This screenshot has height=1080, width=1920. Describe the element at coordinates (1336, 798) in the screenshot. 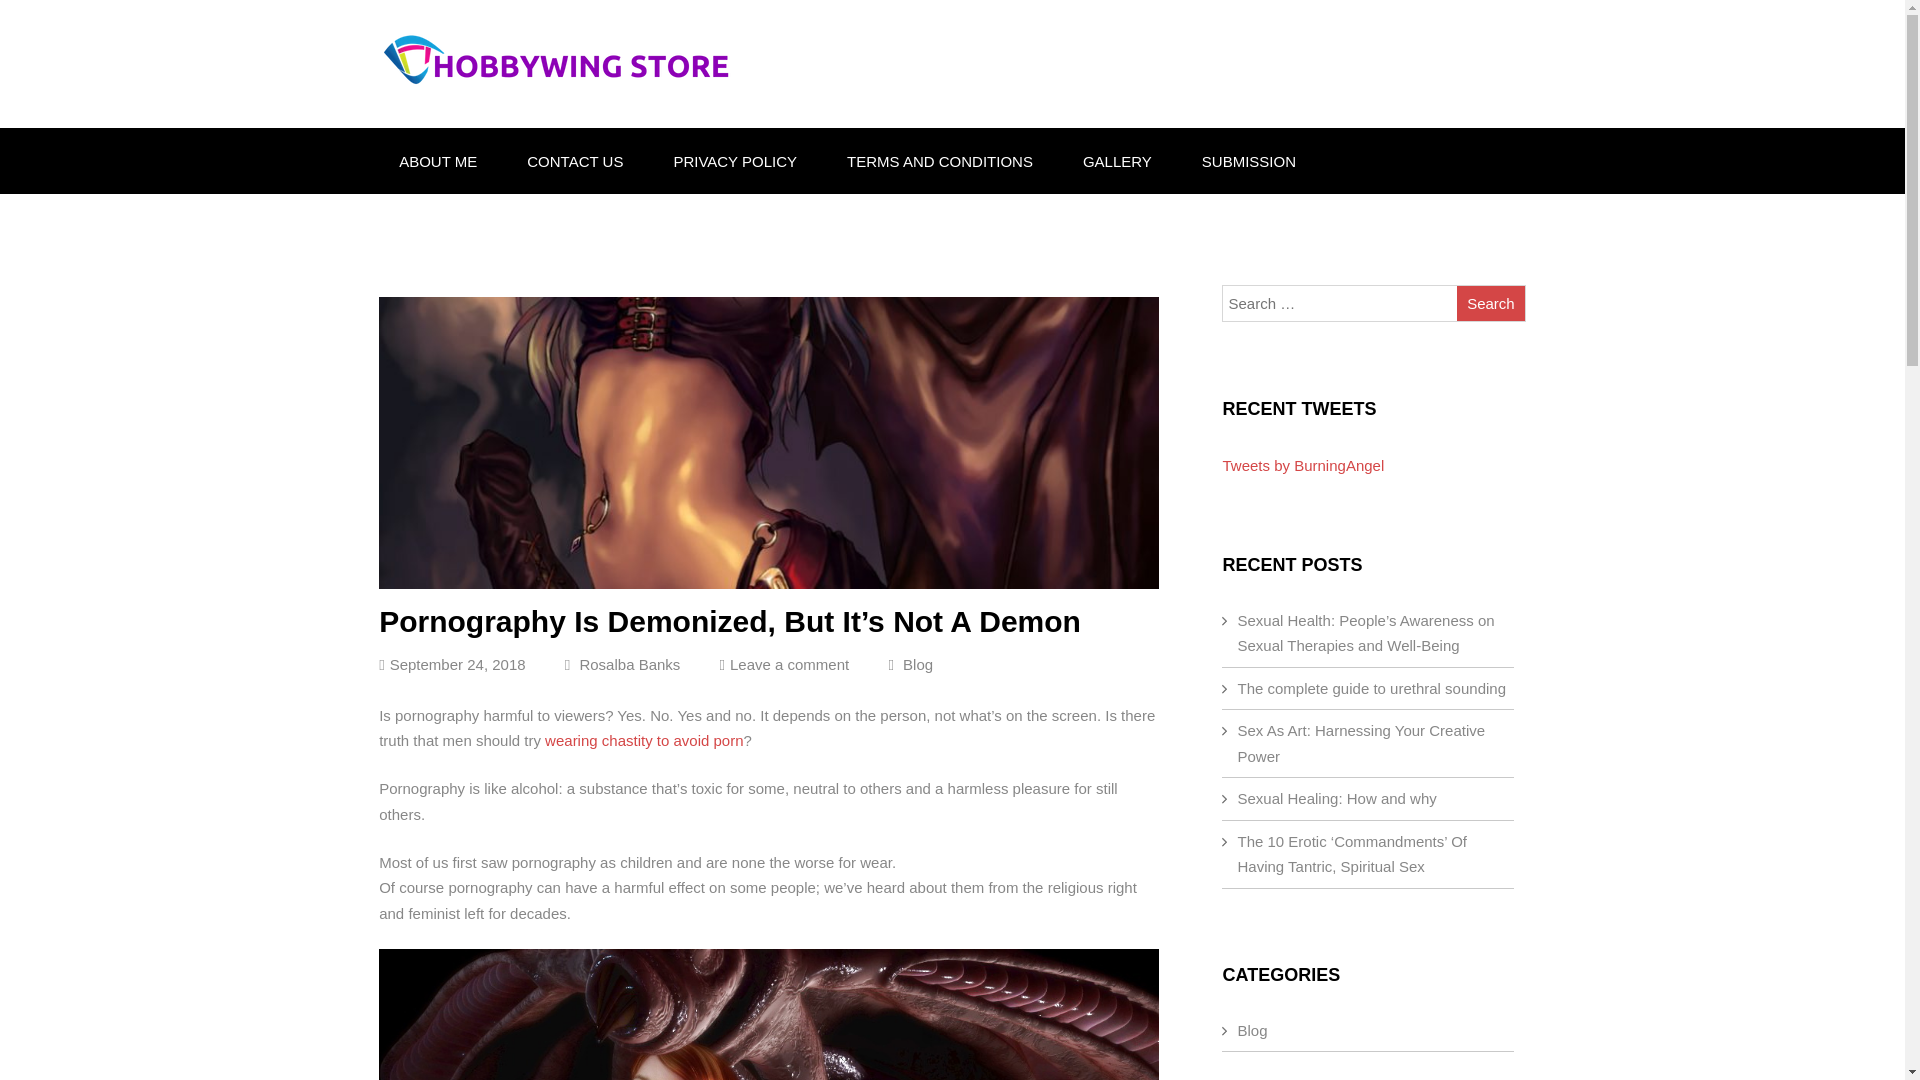

I see `Sexual Healing: How and why` at that location.